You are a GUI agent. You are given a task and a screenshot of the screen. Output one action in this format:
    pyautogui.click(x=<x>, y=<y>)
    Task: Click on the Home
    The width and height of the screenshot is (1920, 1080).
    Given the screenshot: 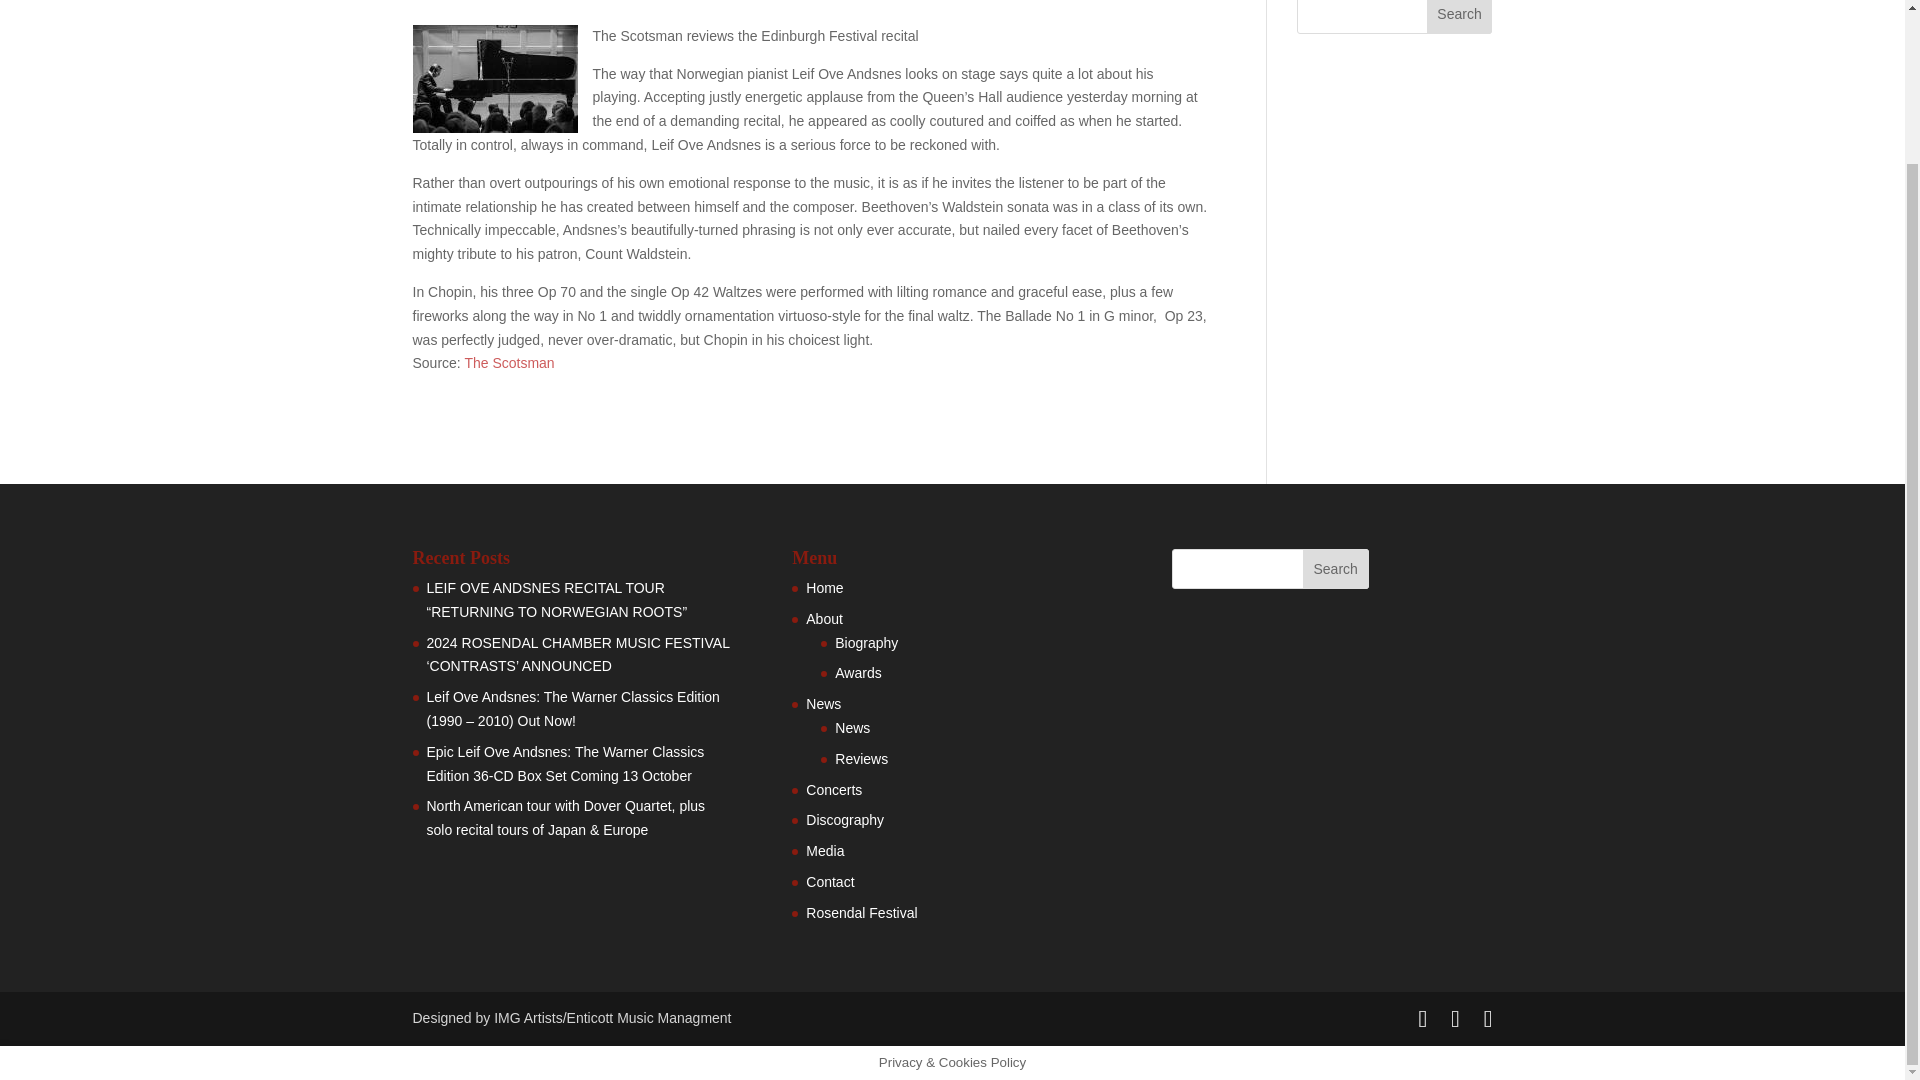 What is the action you would take?
    pyautogui.click(x=824, y=588)
    